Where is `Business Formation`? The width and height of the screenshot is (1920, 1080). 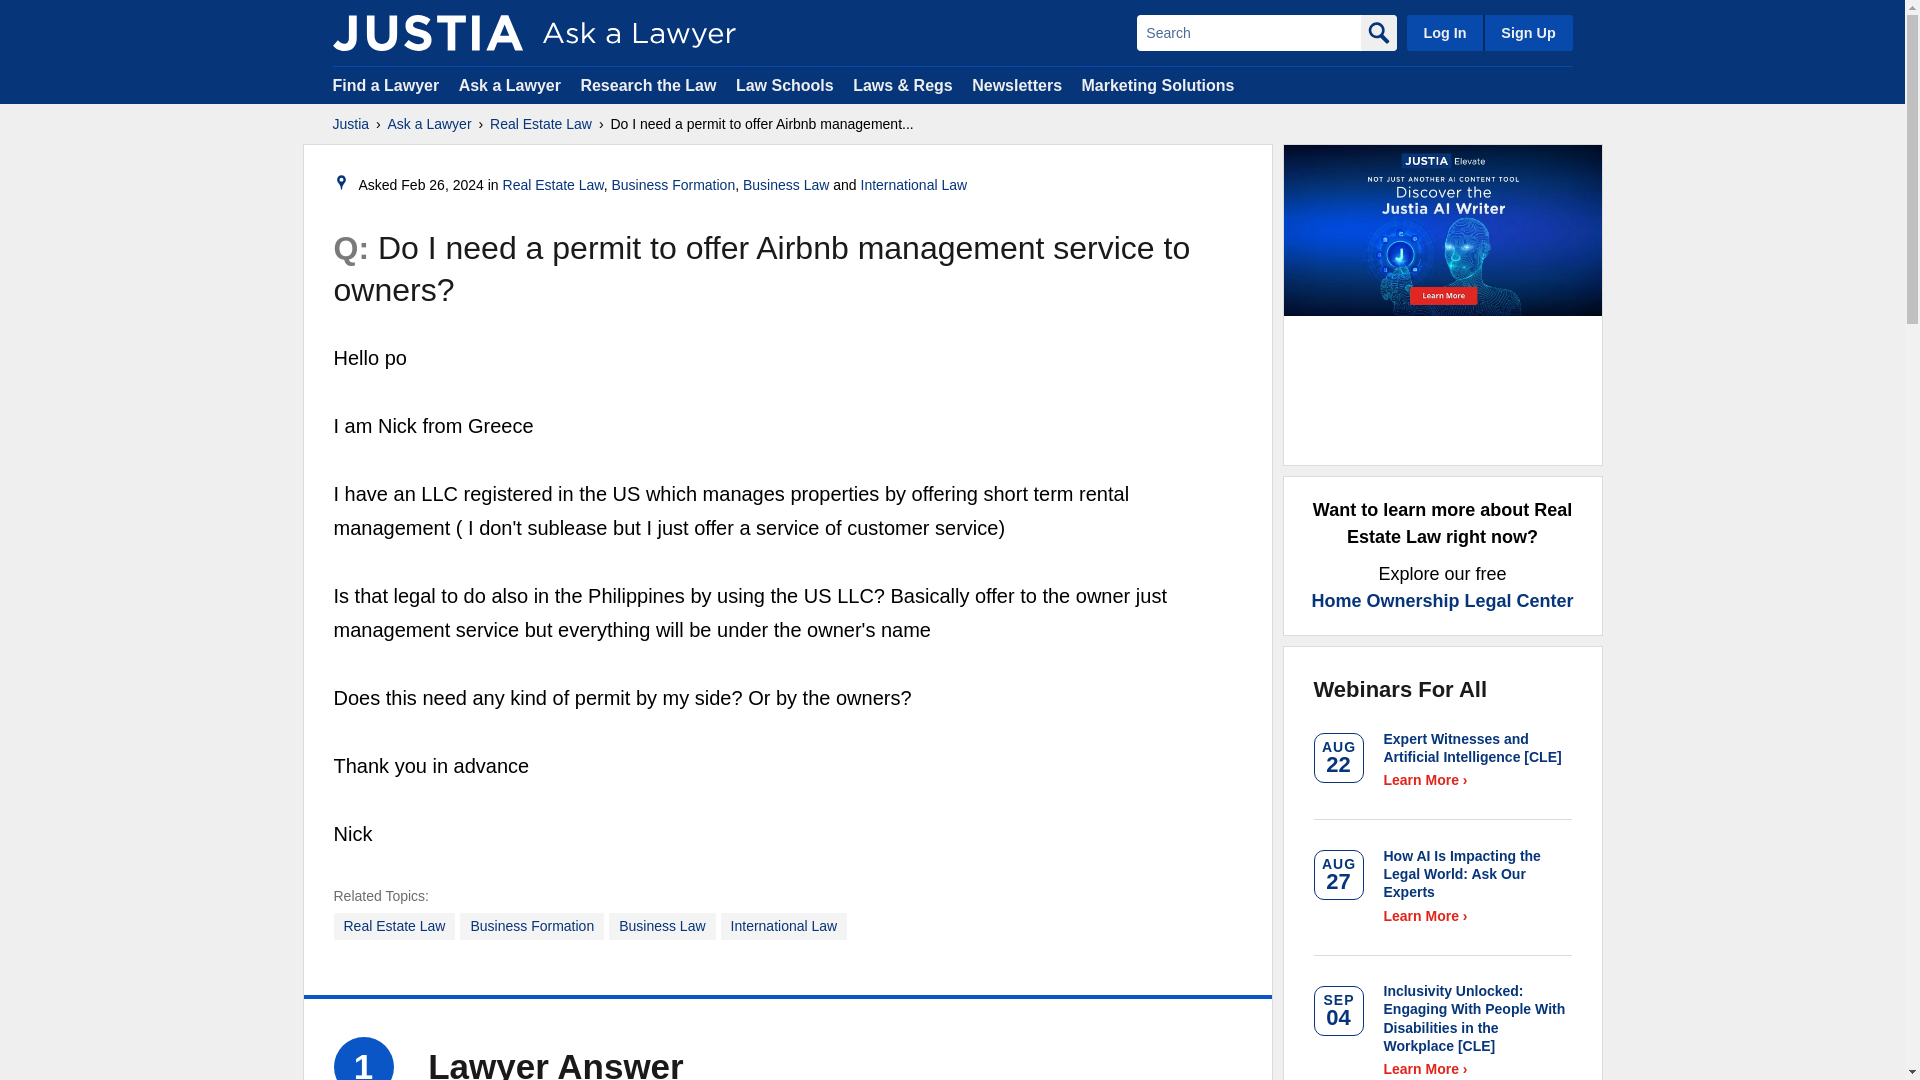
Business Formation is located at coordinates (532, 926).